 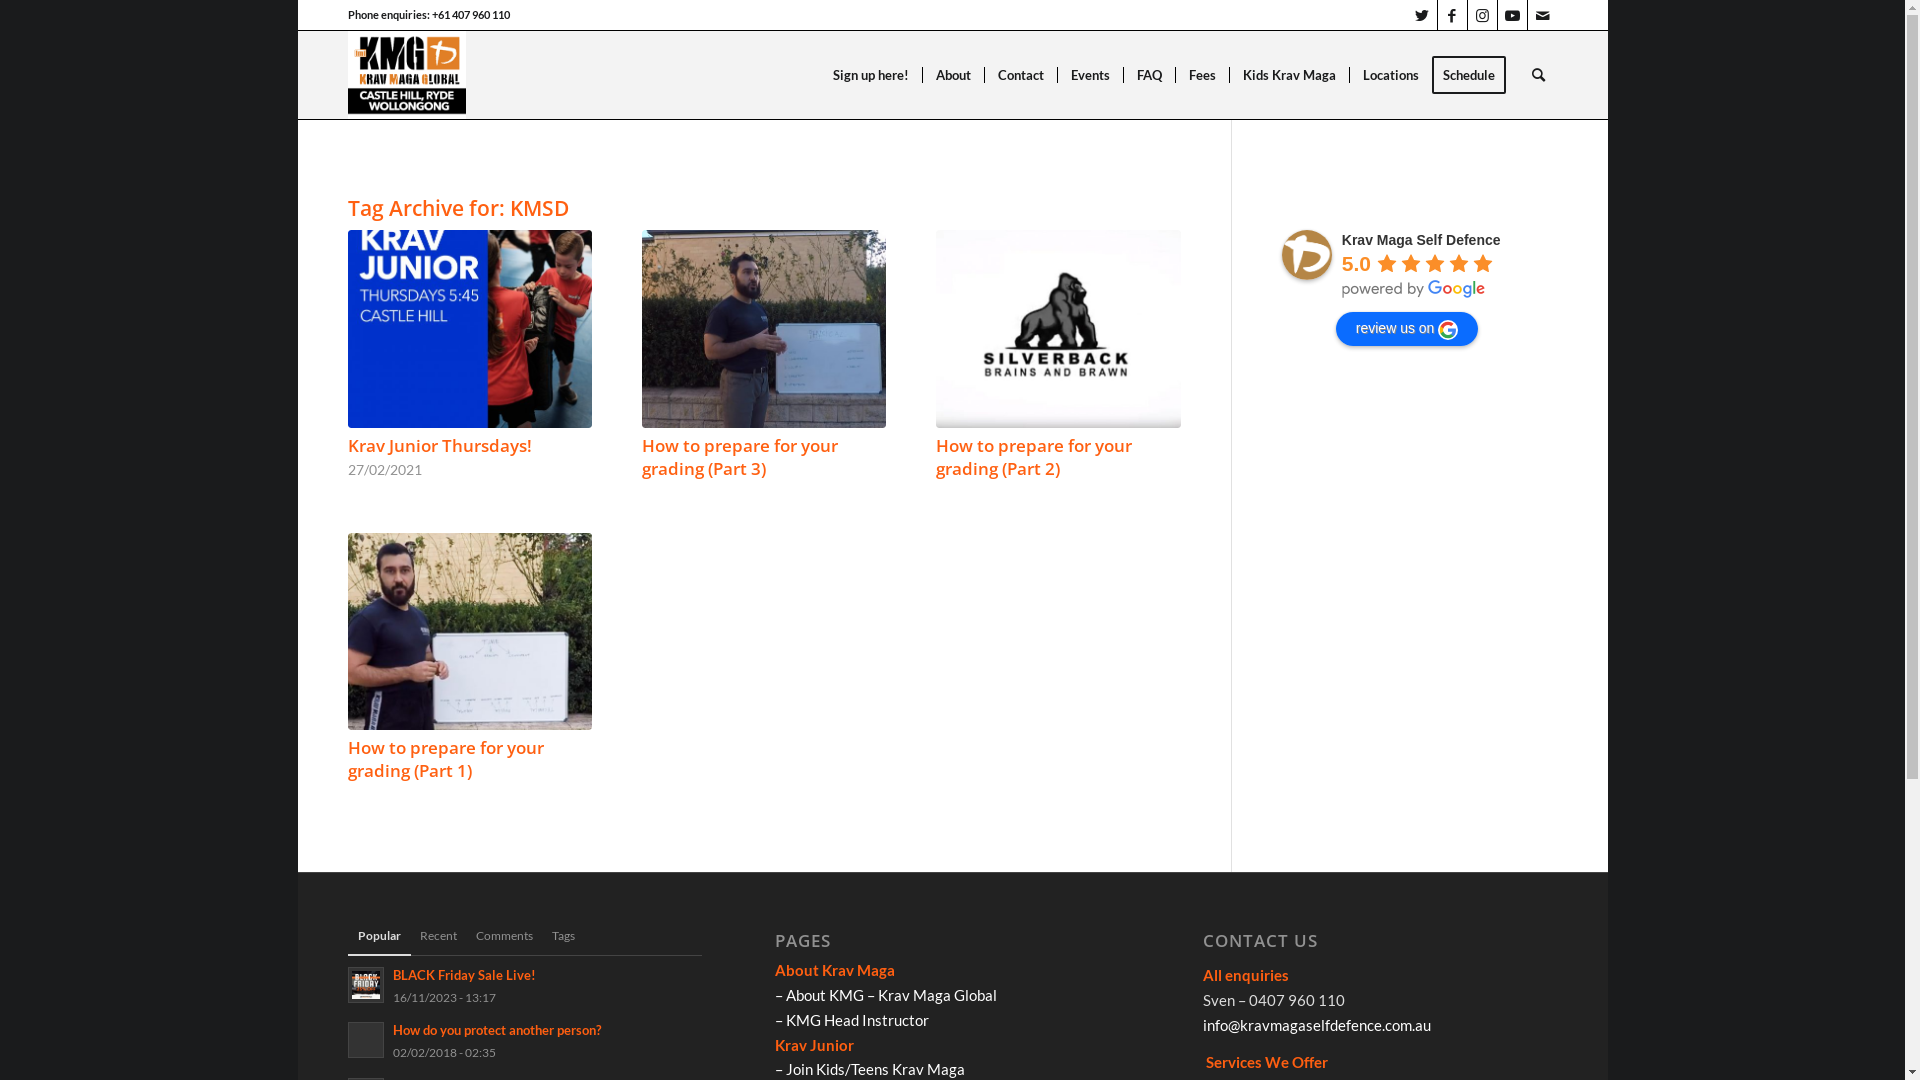 What do you see at coordinates (1452, 15) in the screenshot?
I see `Facebook` at bounding box center [1452, 15].